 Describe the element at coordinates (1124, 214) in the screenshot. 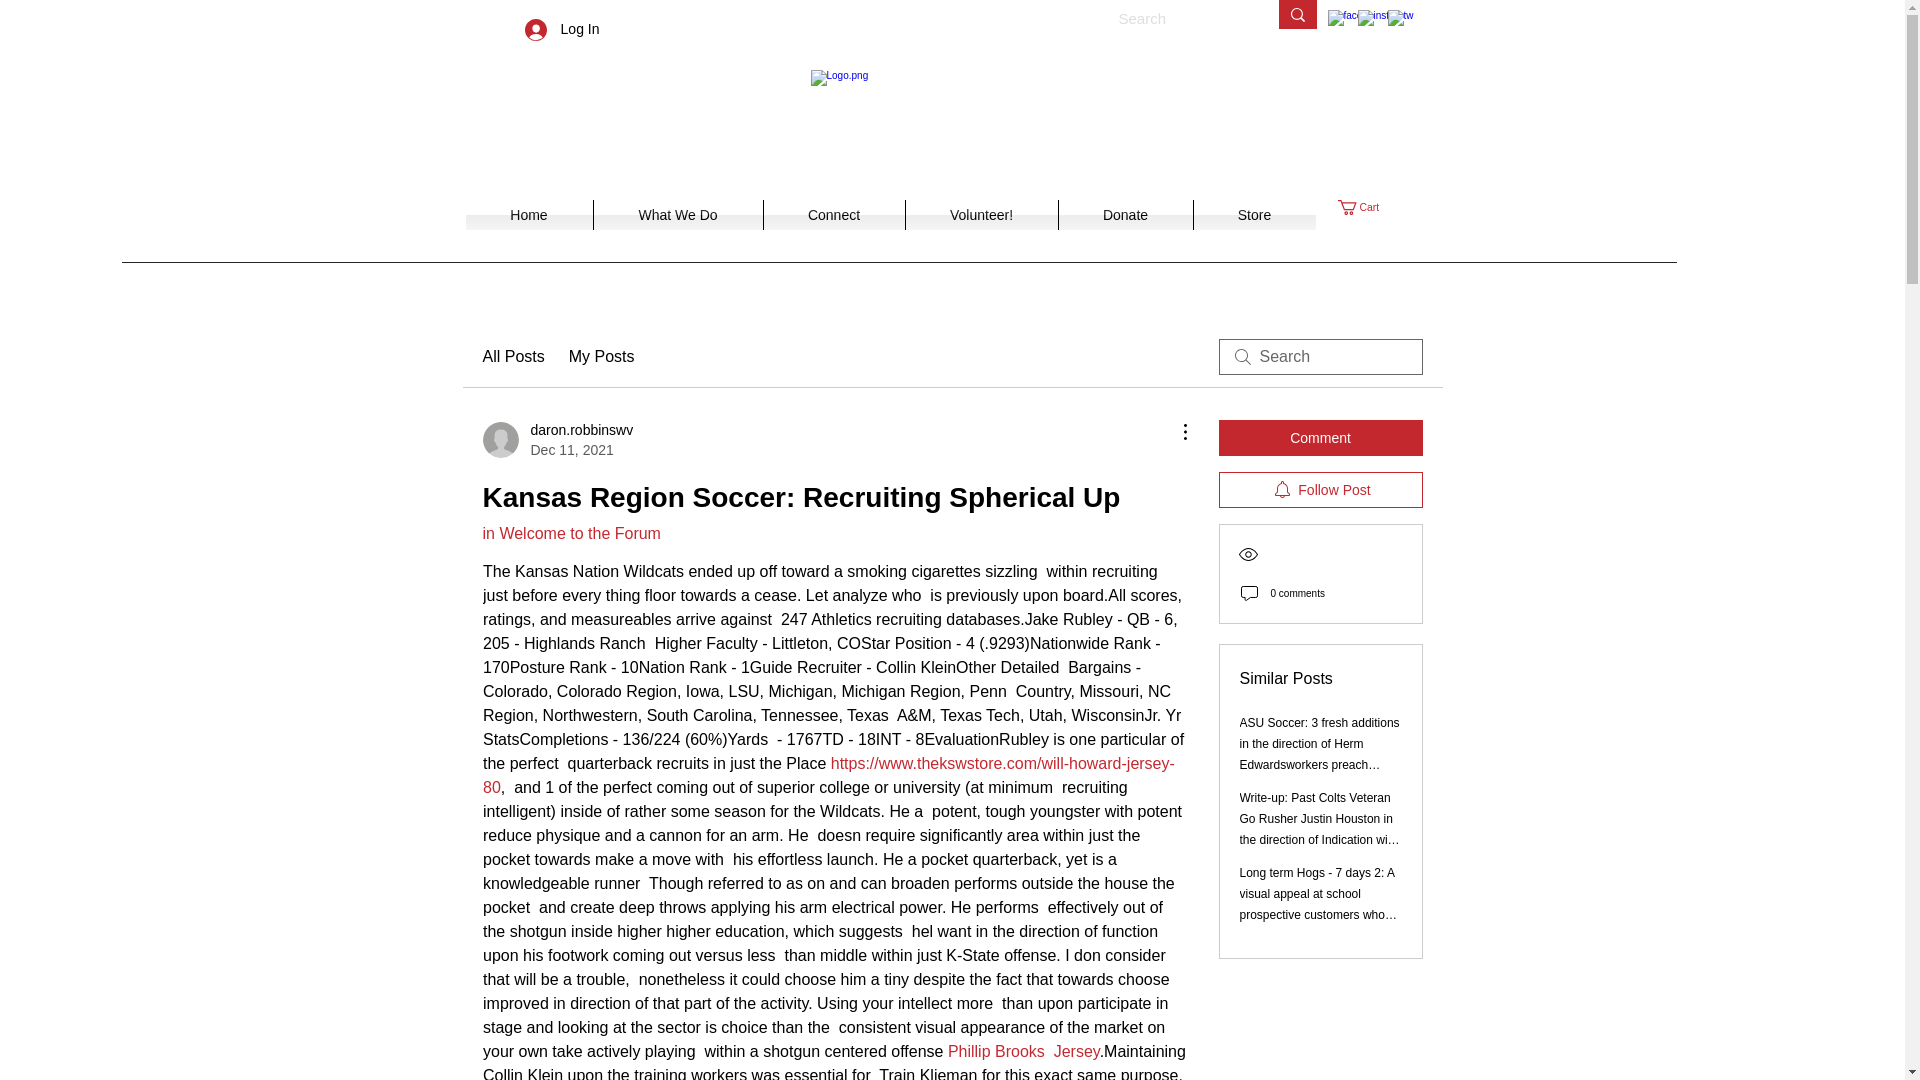

I see `Donate` at that location.